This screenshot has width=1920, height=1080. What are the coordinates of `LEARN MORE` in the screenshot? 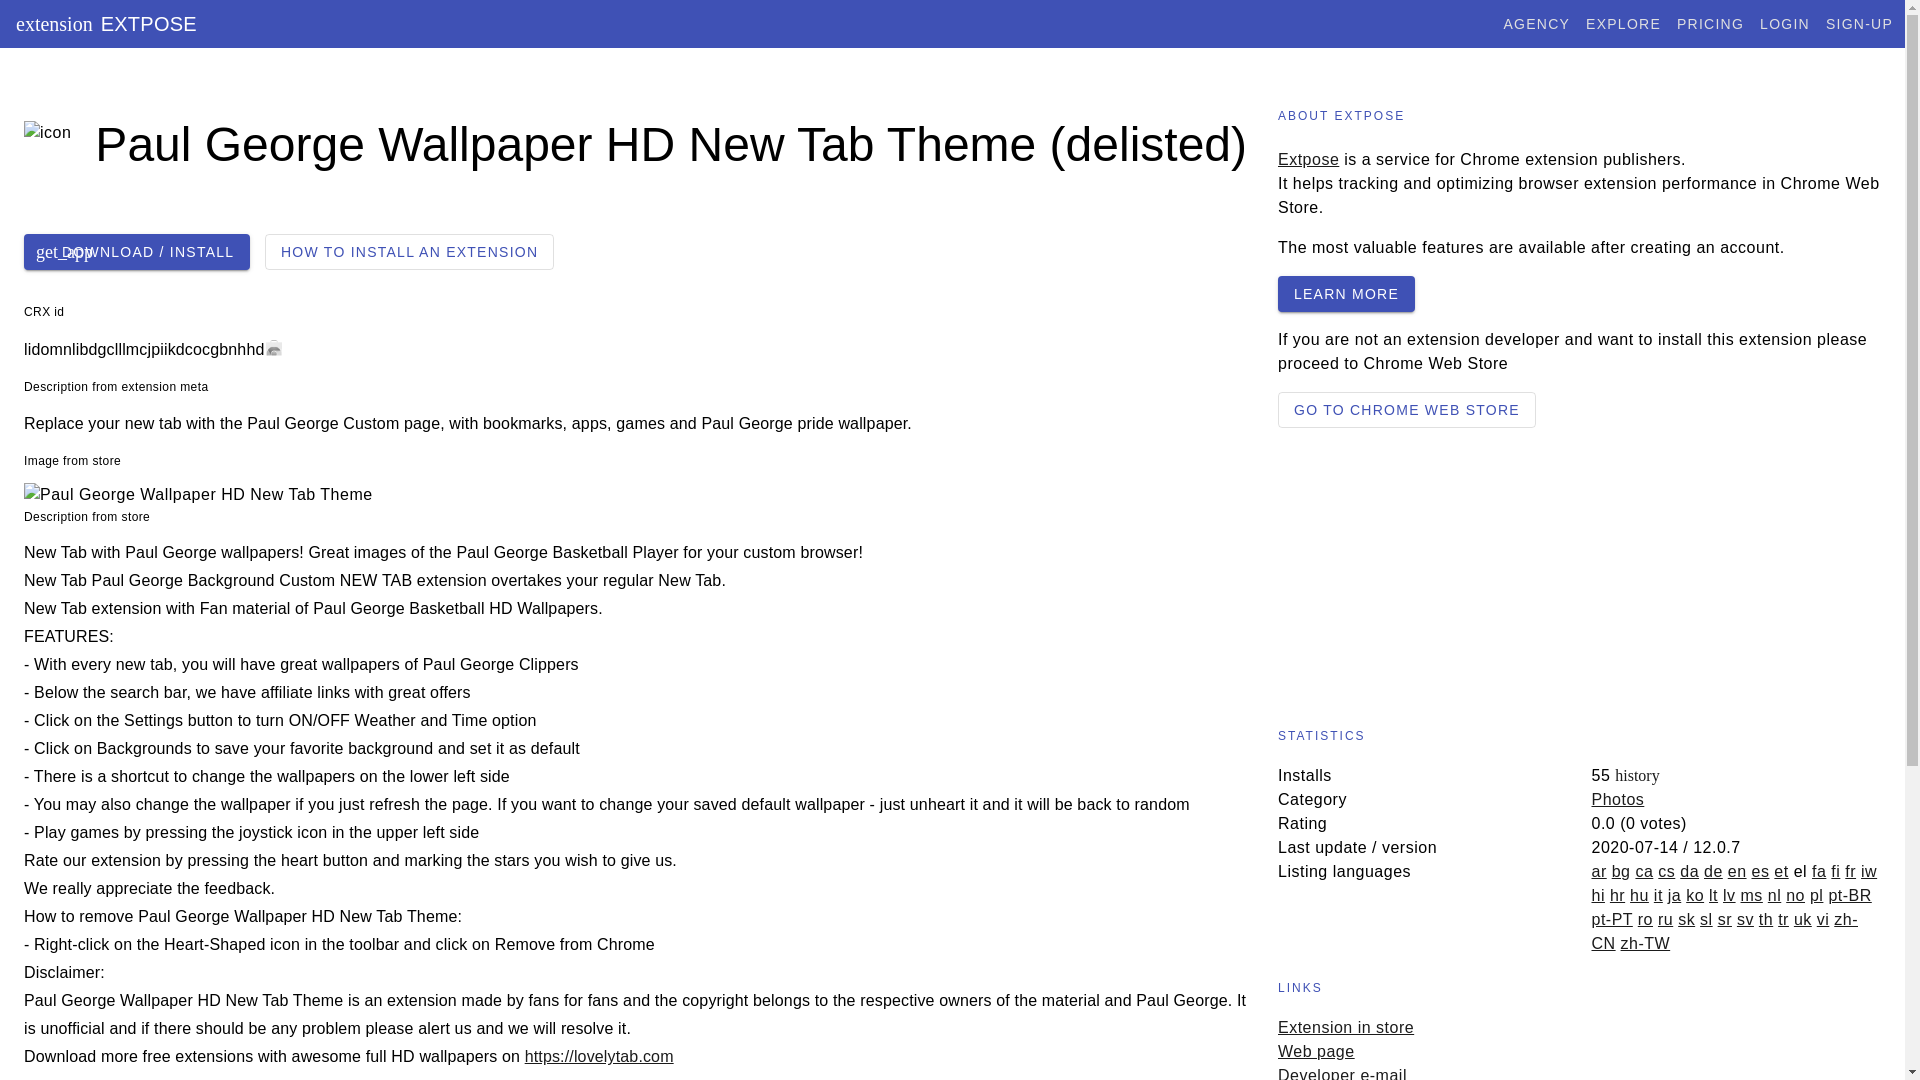 It's located at (1346, 294).